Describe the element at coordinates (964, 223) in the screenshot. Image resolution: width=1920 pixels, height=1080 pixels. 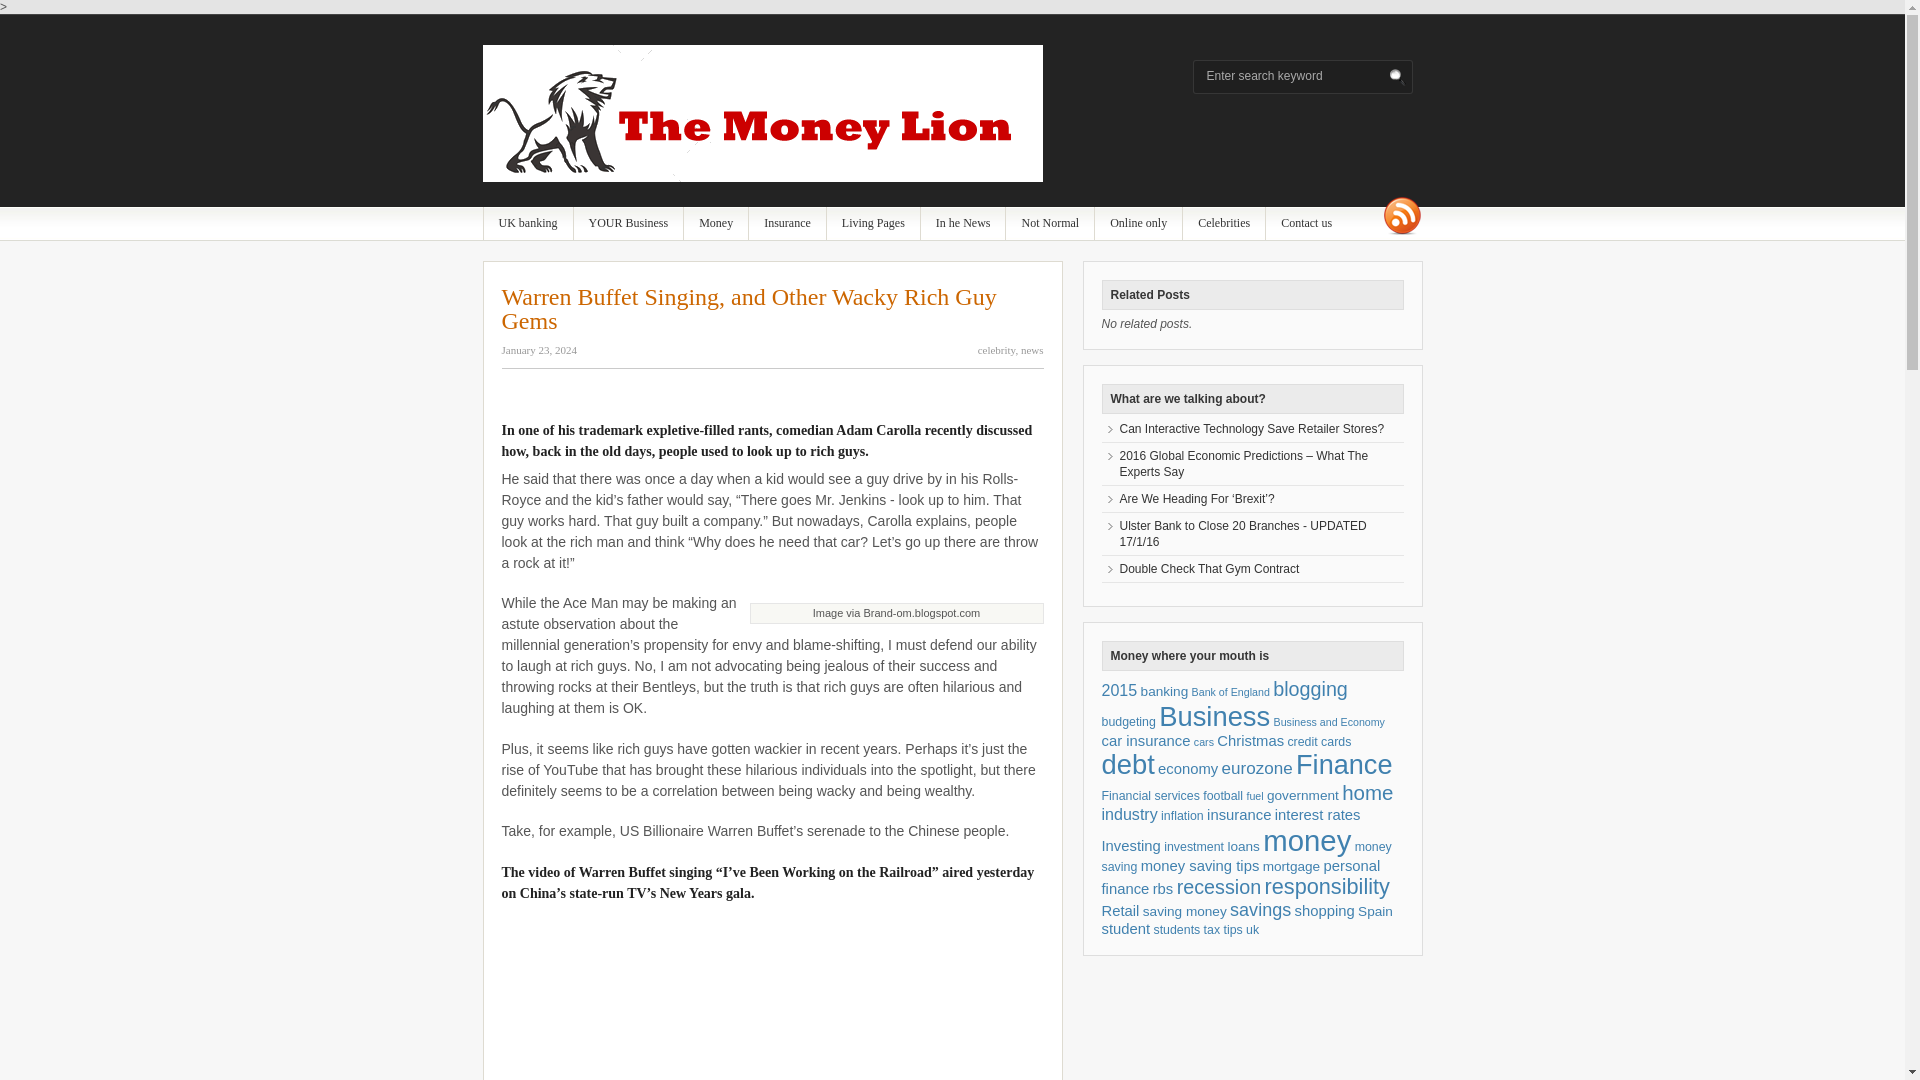
I see `In he News` at that location.